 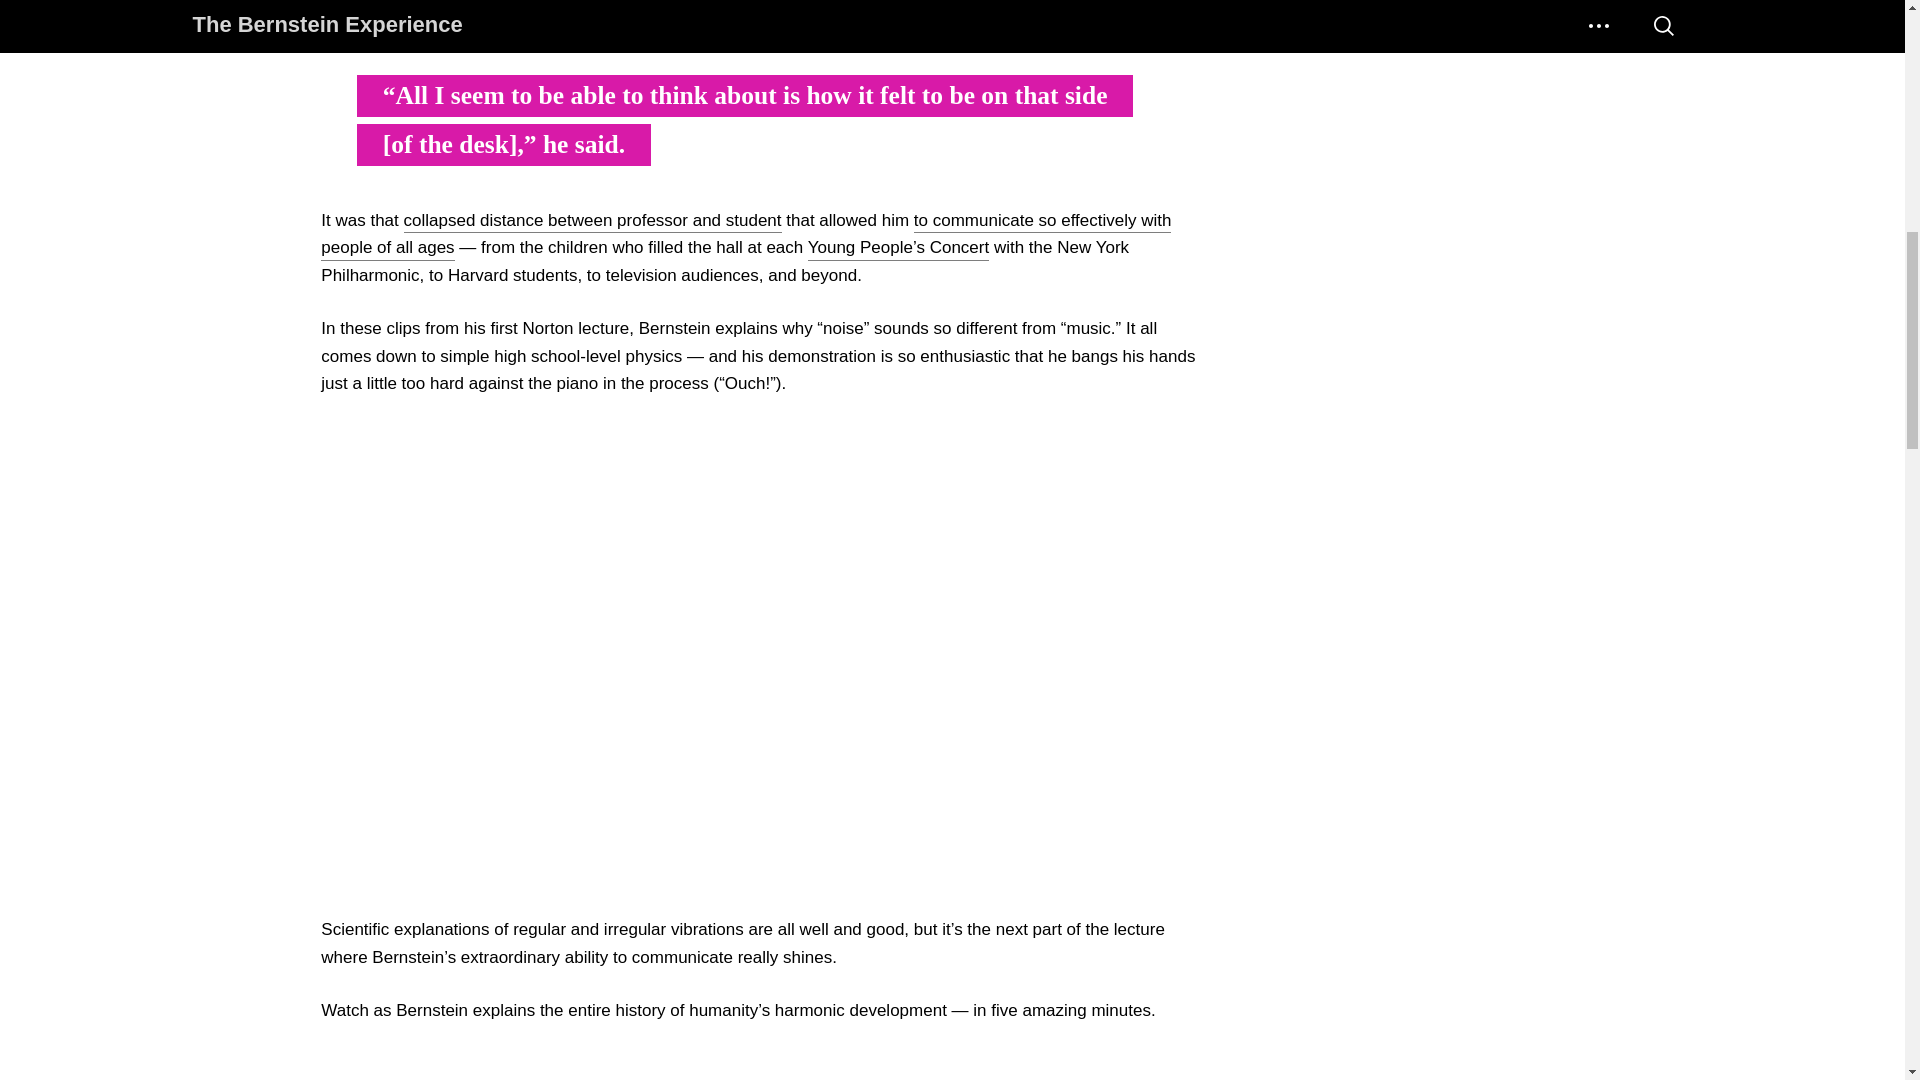 I want to click on to communicate so effectively with people of all ages, so click(x=746, y=236).